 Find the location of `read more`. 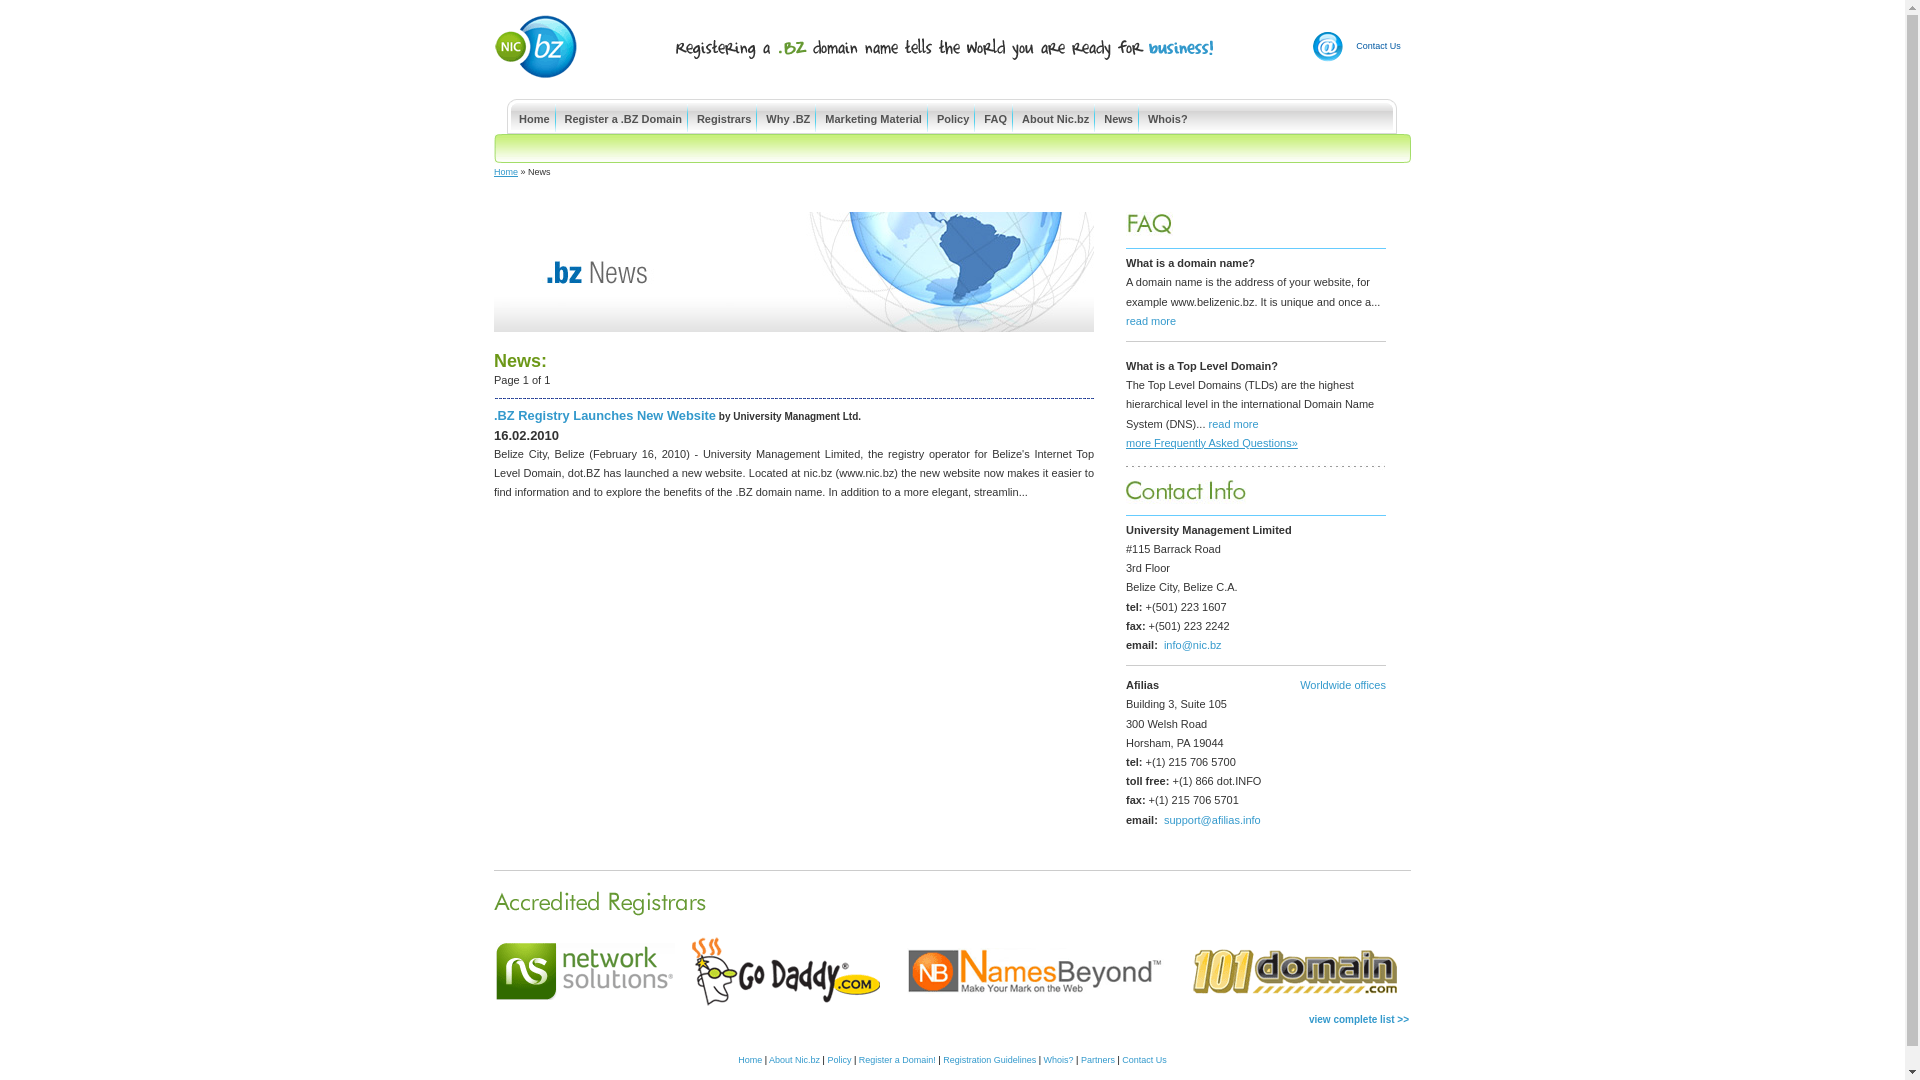

read more is located at coordinates (1151, 321).